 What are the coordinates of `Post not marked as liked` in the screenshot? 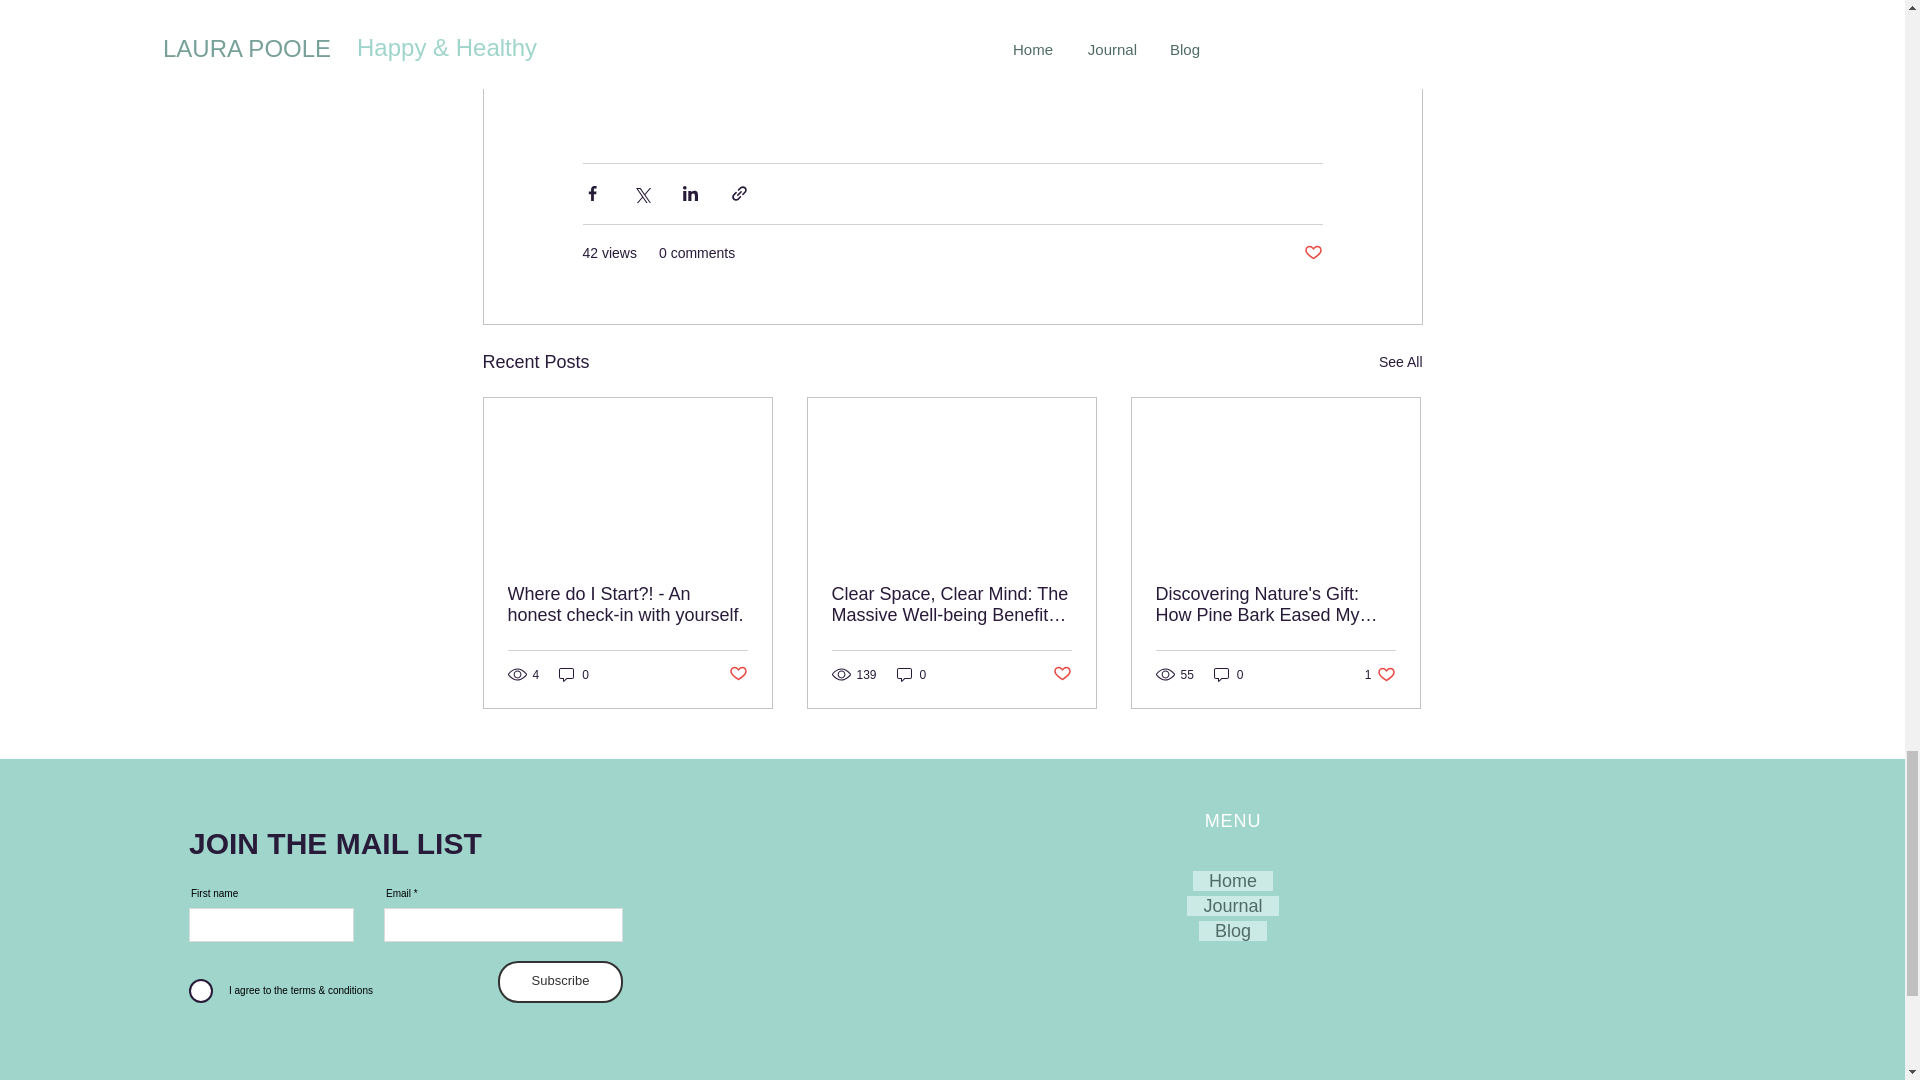 It's located at (912, 674).